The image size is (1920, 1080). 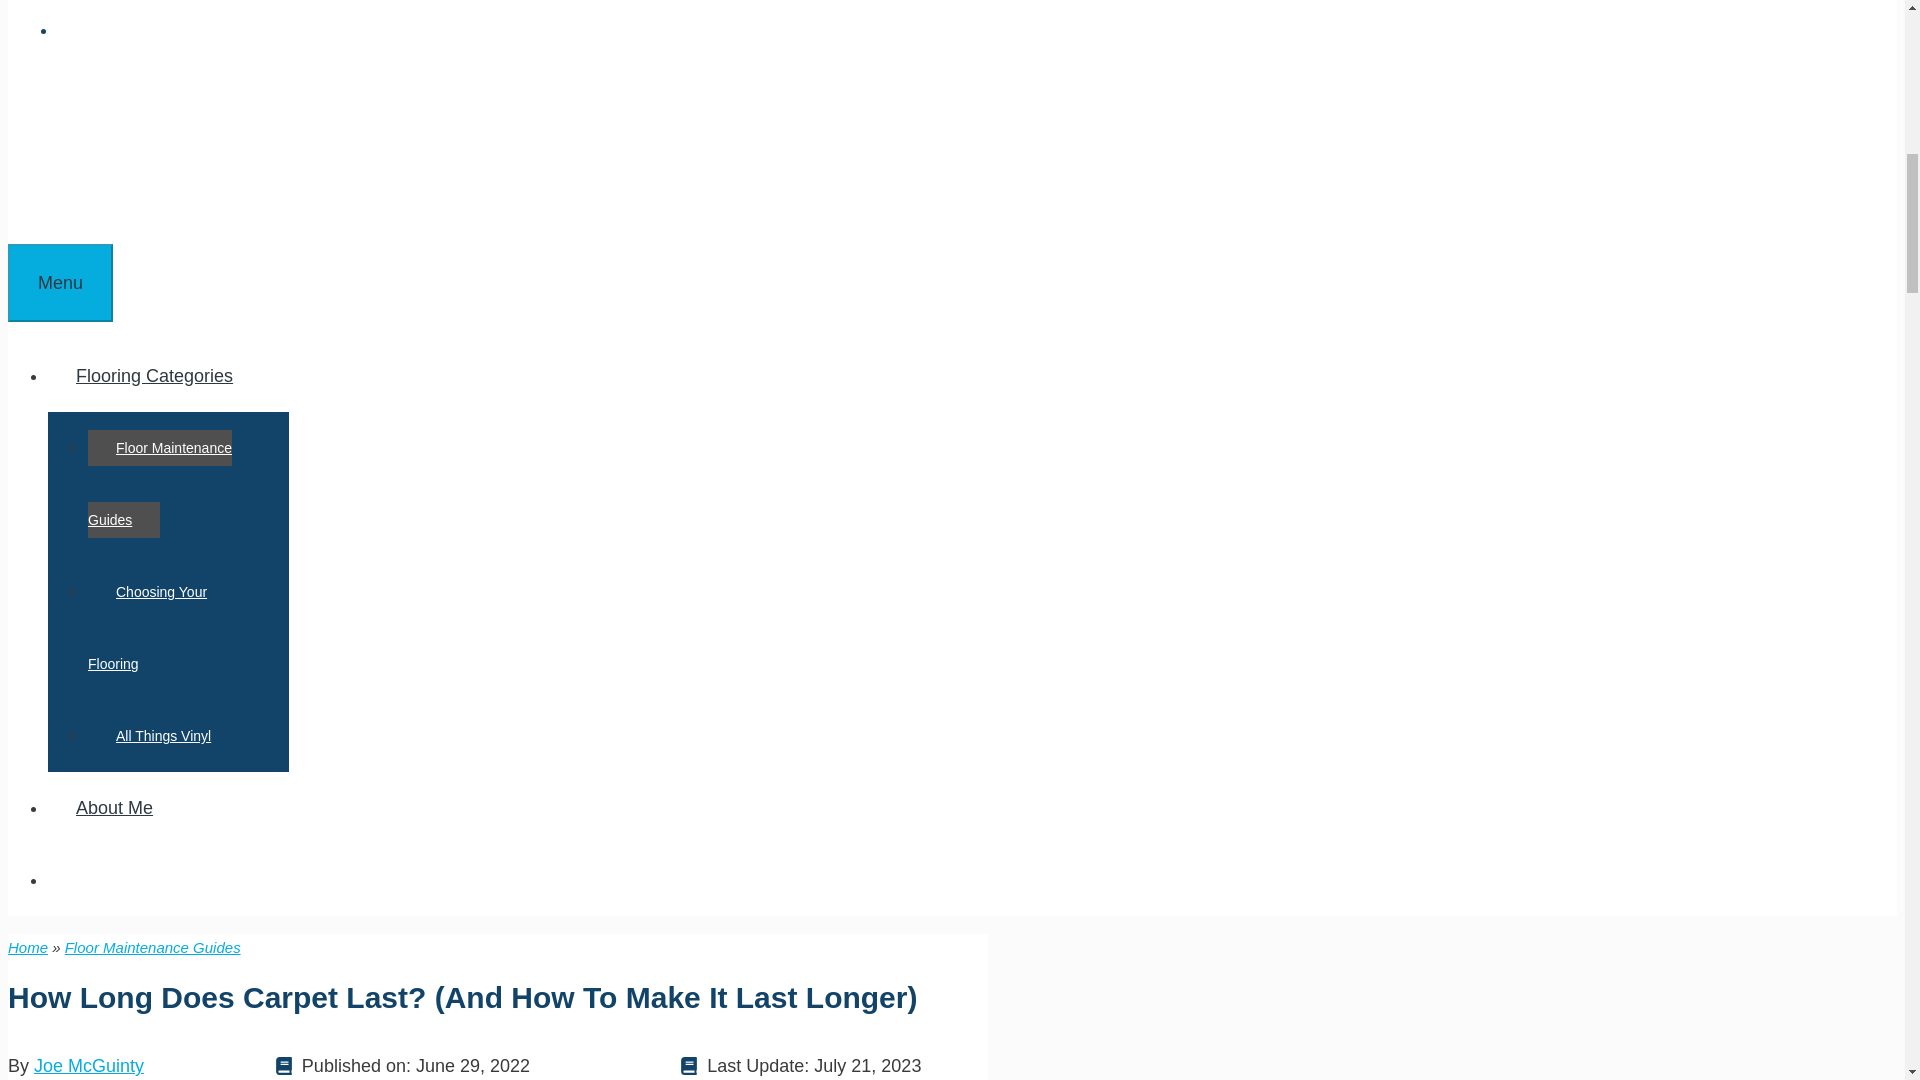 I want to click on Flooring Categories, so click(x=168, y=376).